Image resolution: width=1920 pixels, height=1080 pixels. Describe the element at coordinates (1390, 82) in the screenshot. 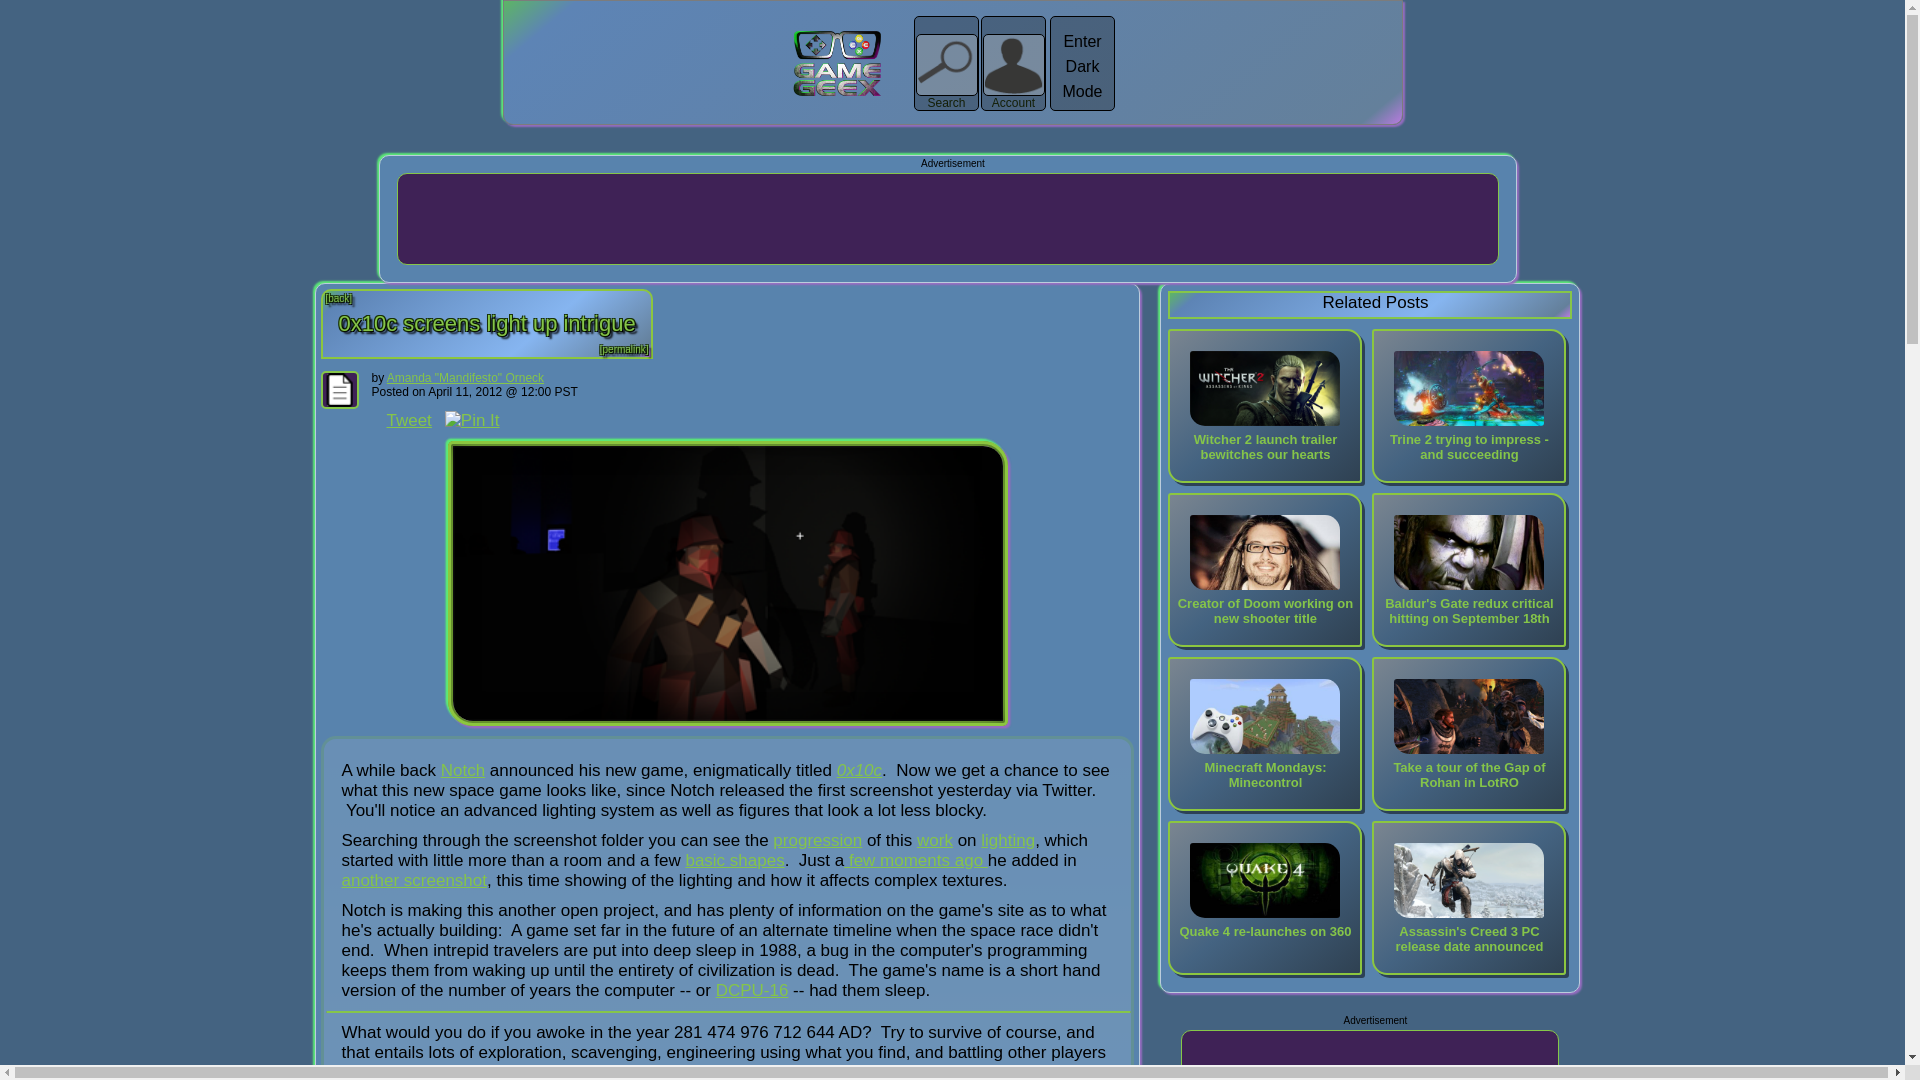

I see `search` at that location.